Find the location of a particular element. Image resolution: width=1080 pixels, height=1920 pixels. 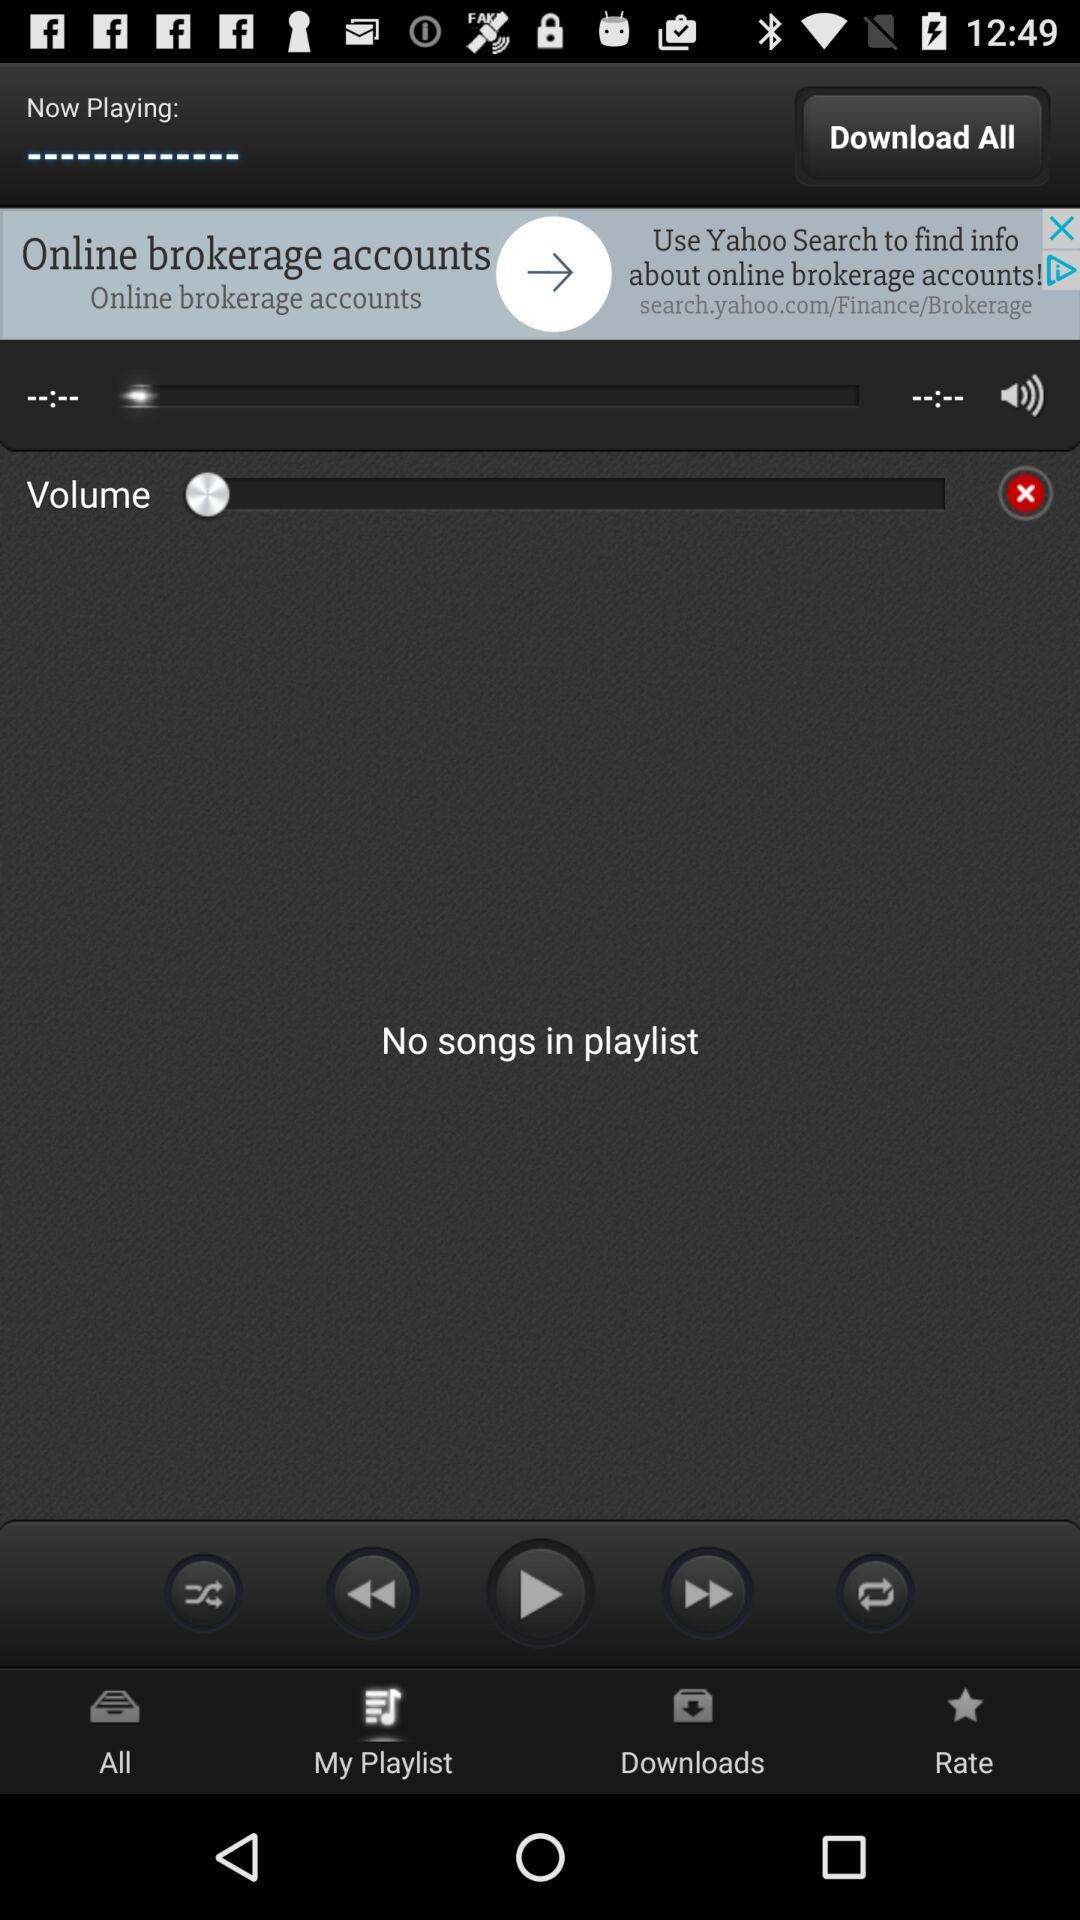

sound is located at coordinates (1022, 394).